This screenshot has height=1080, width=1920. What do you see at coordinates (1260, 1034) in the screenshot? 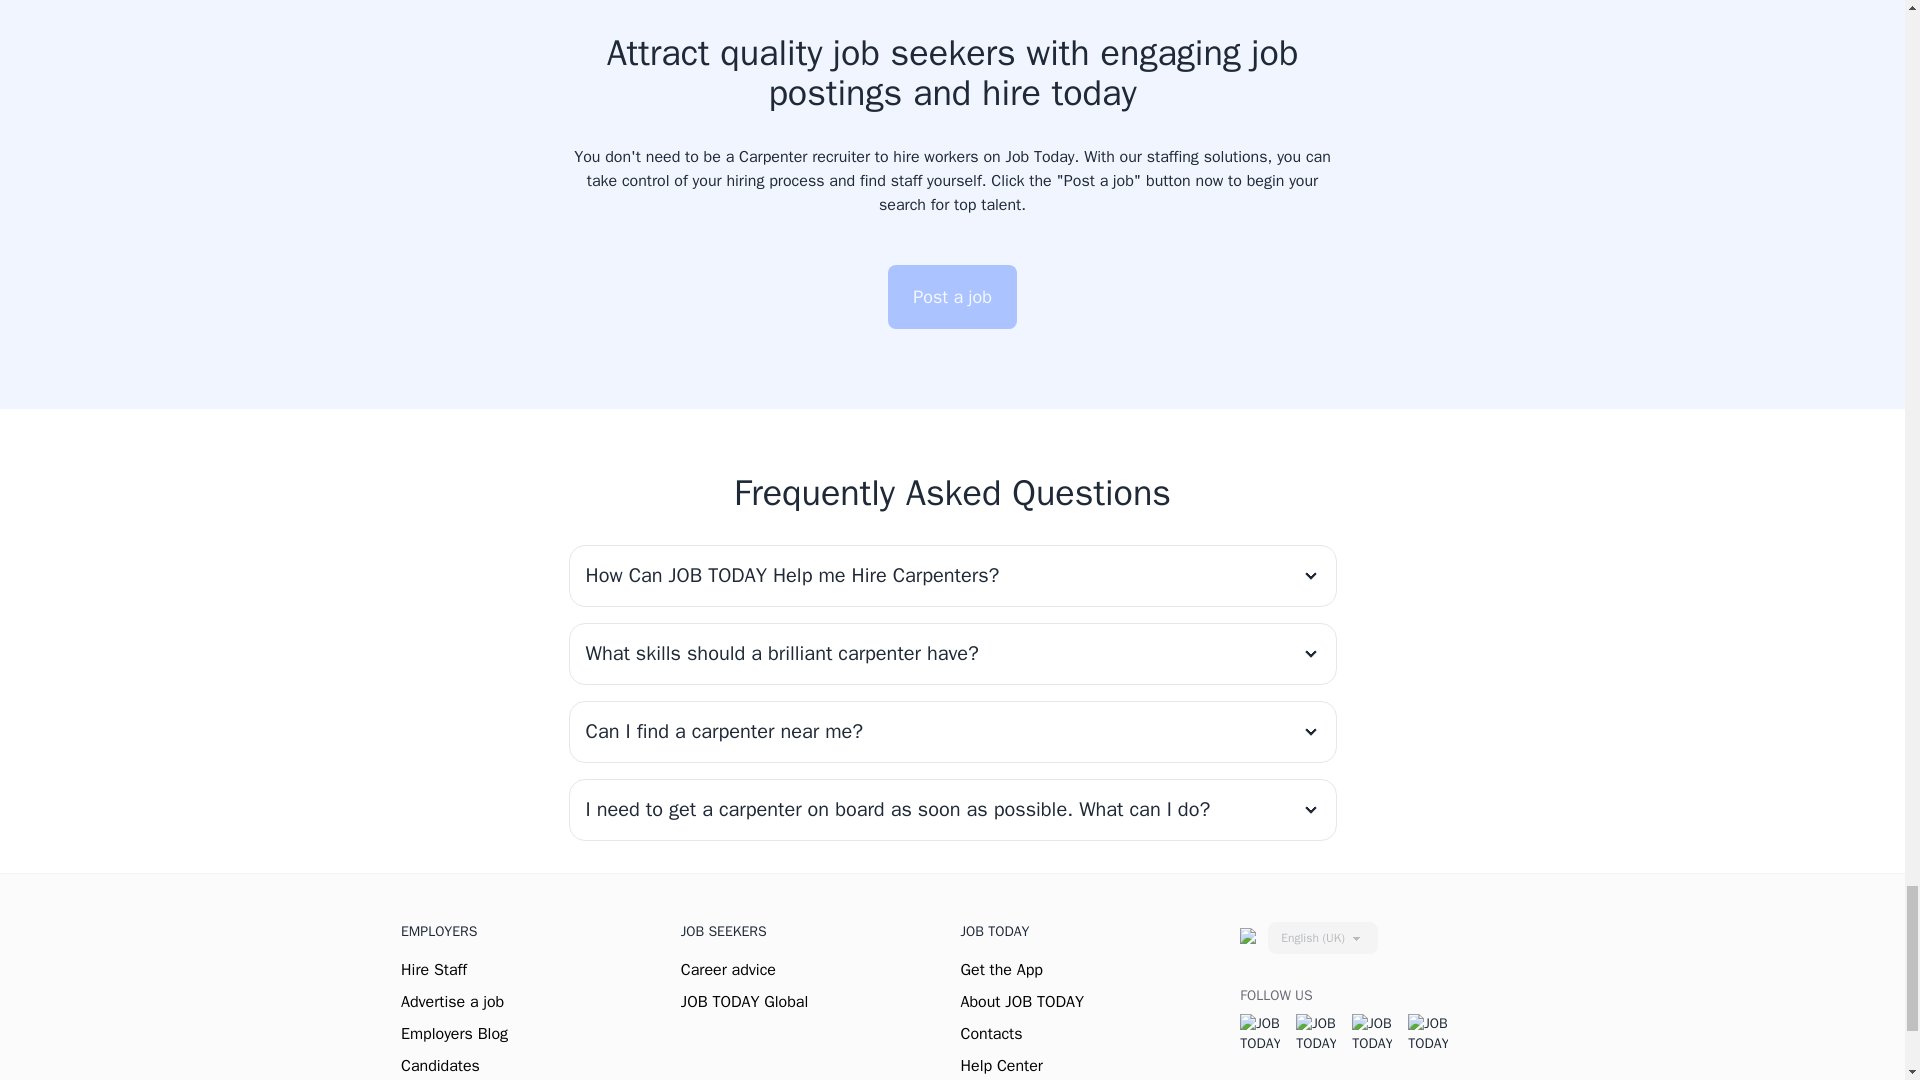
I see `JOB TODAY Facebook` at bounding box center [1260, 1034].